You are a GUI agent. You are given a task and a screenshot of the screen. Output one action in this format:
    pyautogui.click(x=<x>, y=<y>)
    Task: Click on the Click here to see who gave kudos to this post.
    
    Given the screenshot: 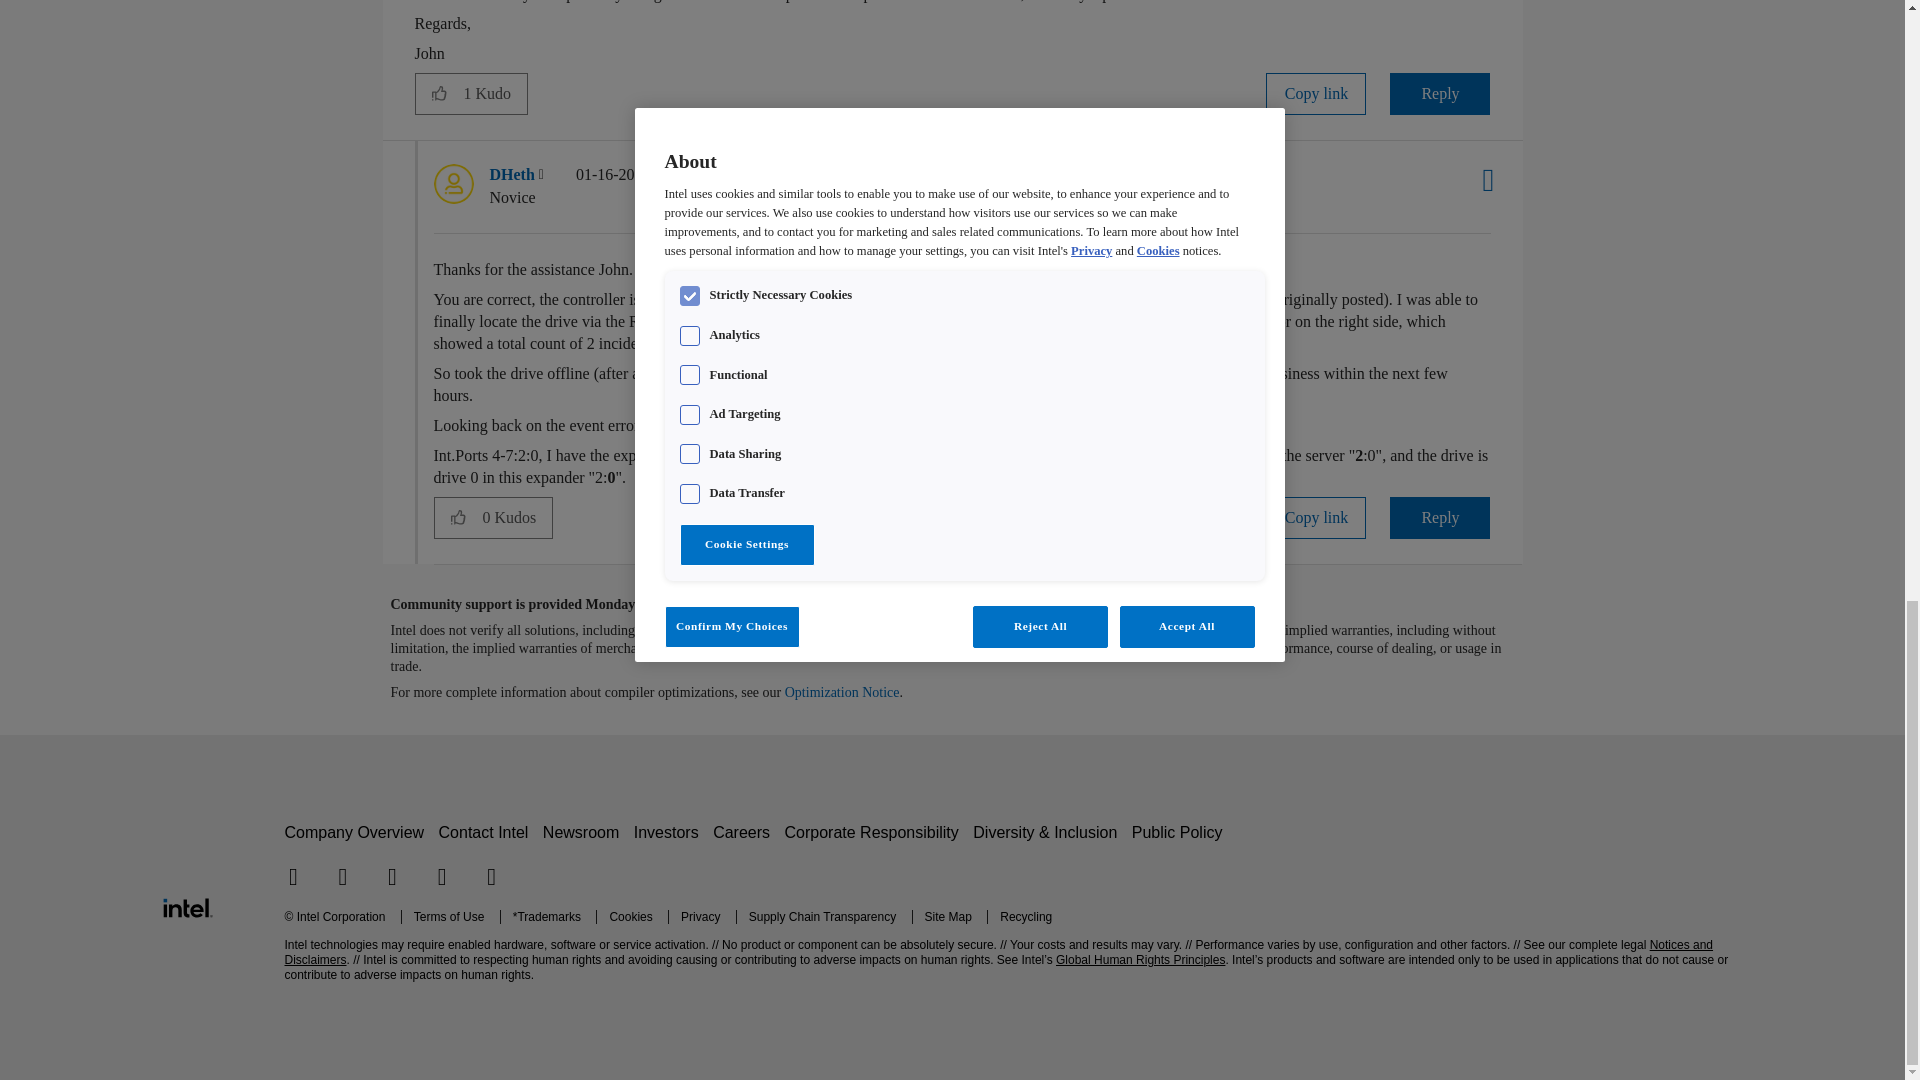 What is the action you would take?
    pyautogui.click(x=494, y=94)
    